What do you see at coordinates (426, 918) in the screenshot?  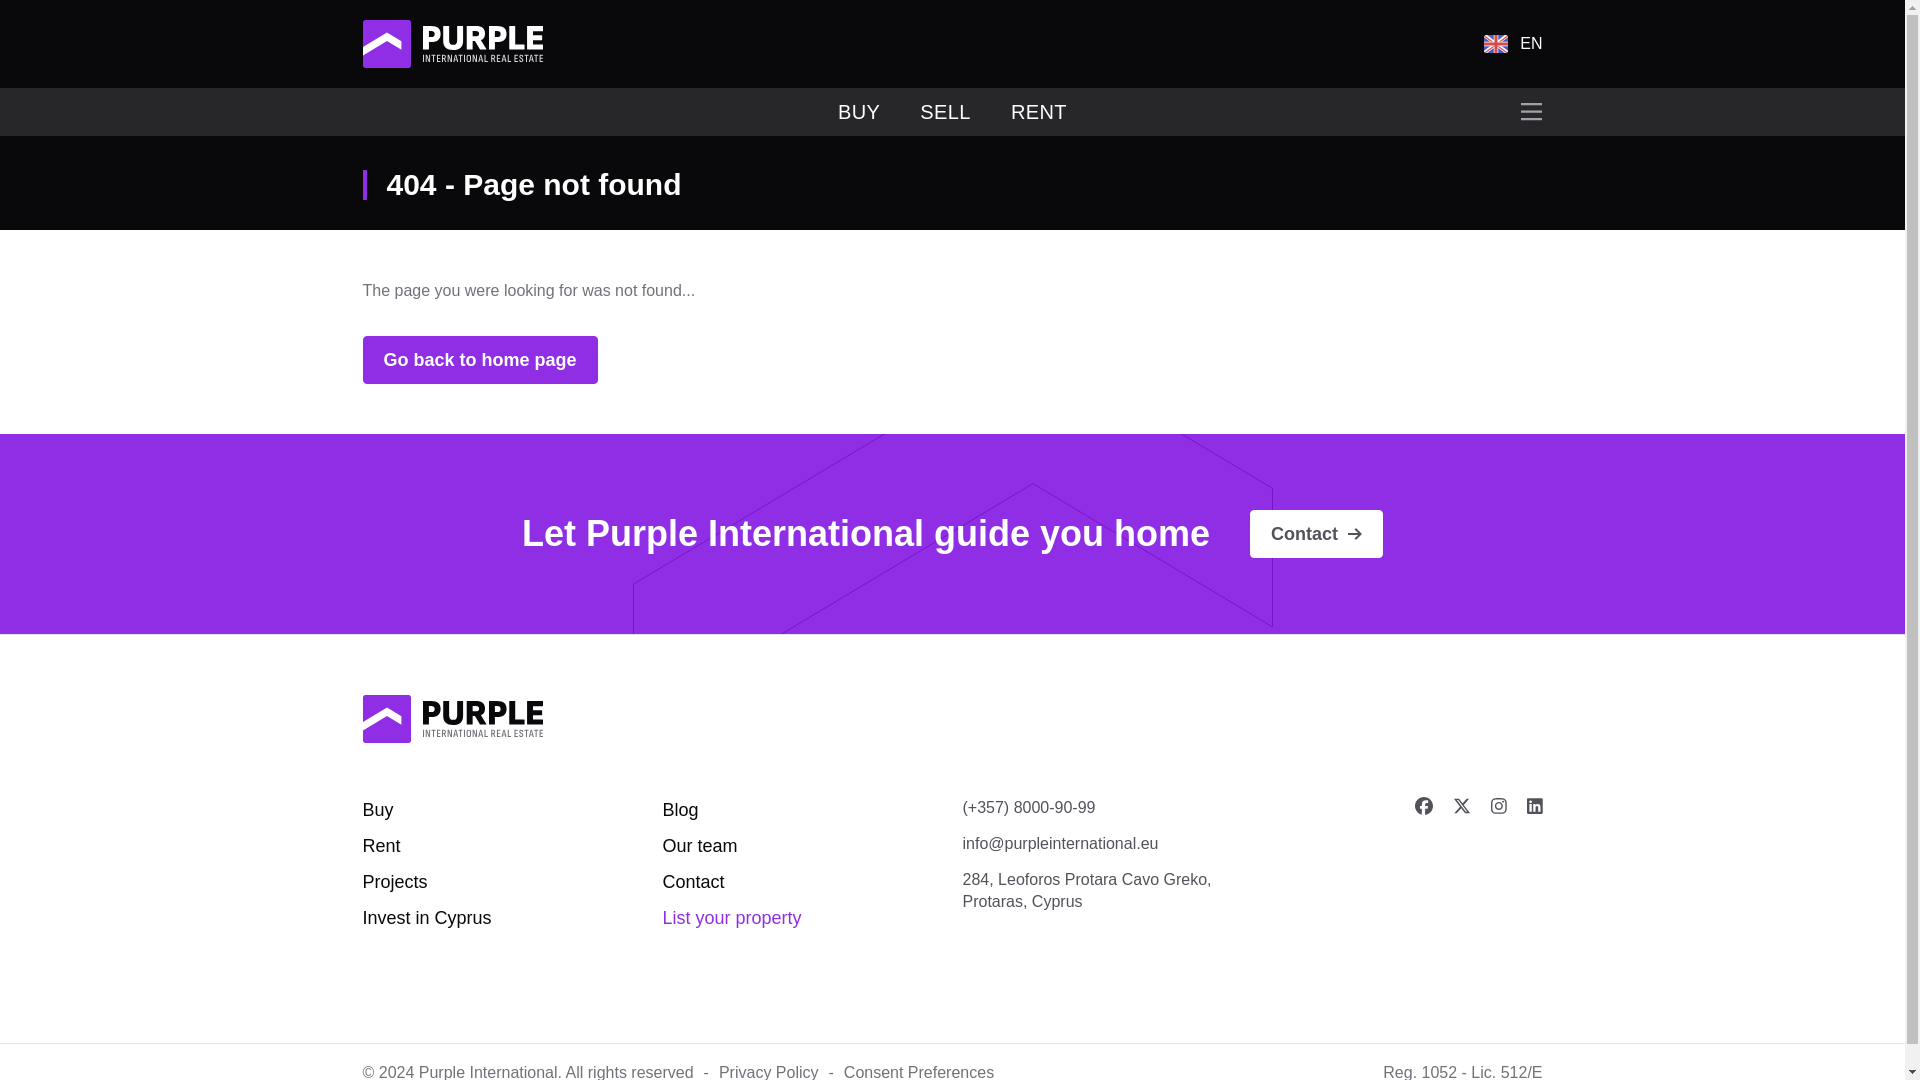 I see `Invest in Cyprus` at bounding box center [426, 918].